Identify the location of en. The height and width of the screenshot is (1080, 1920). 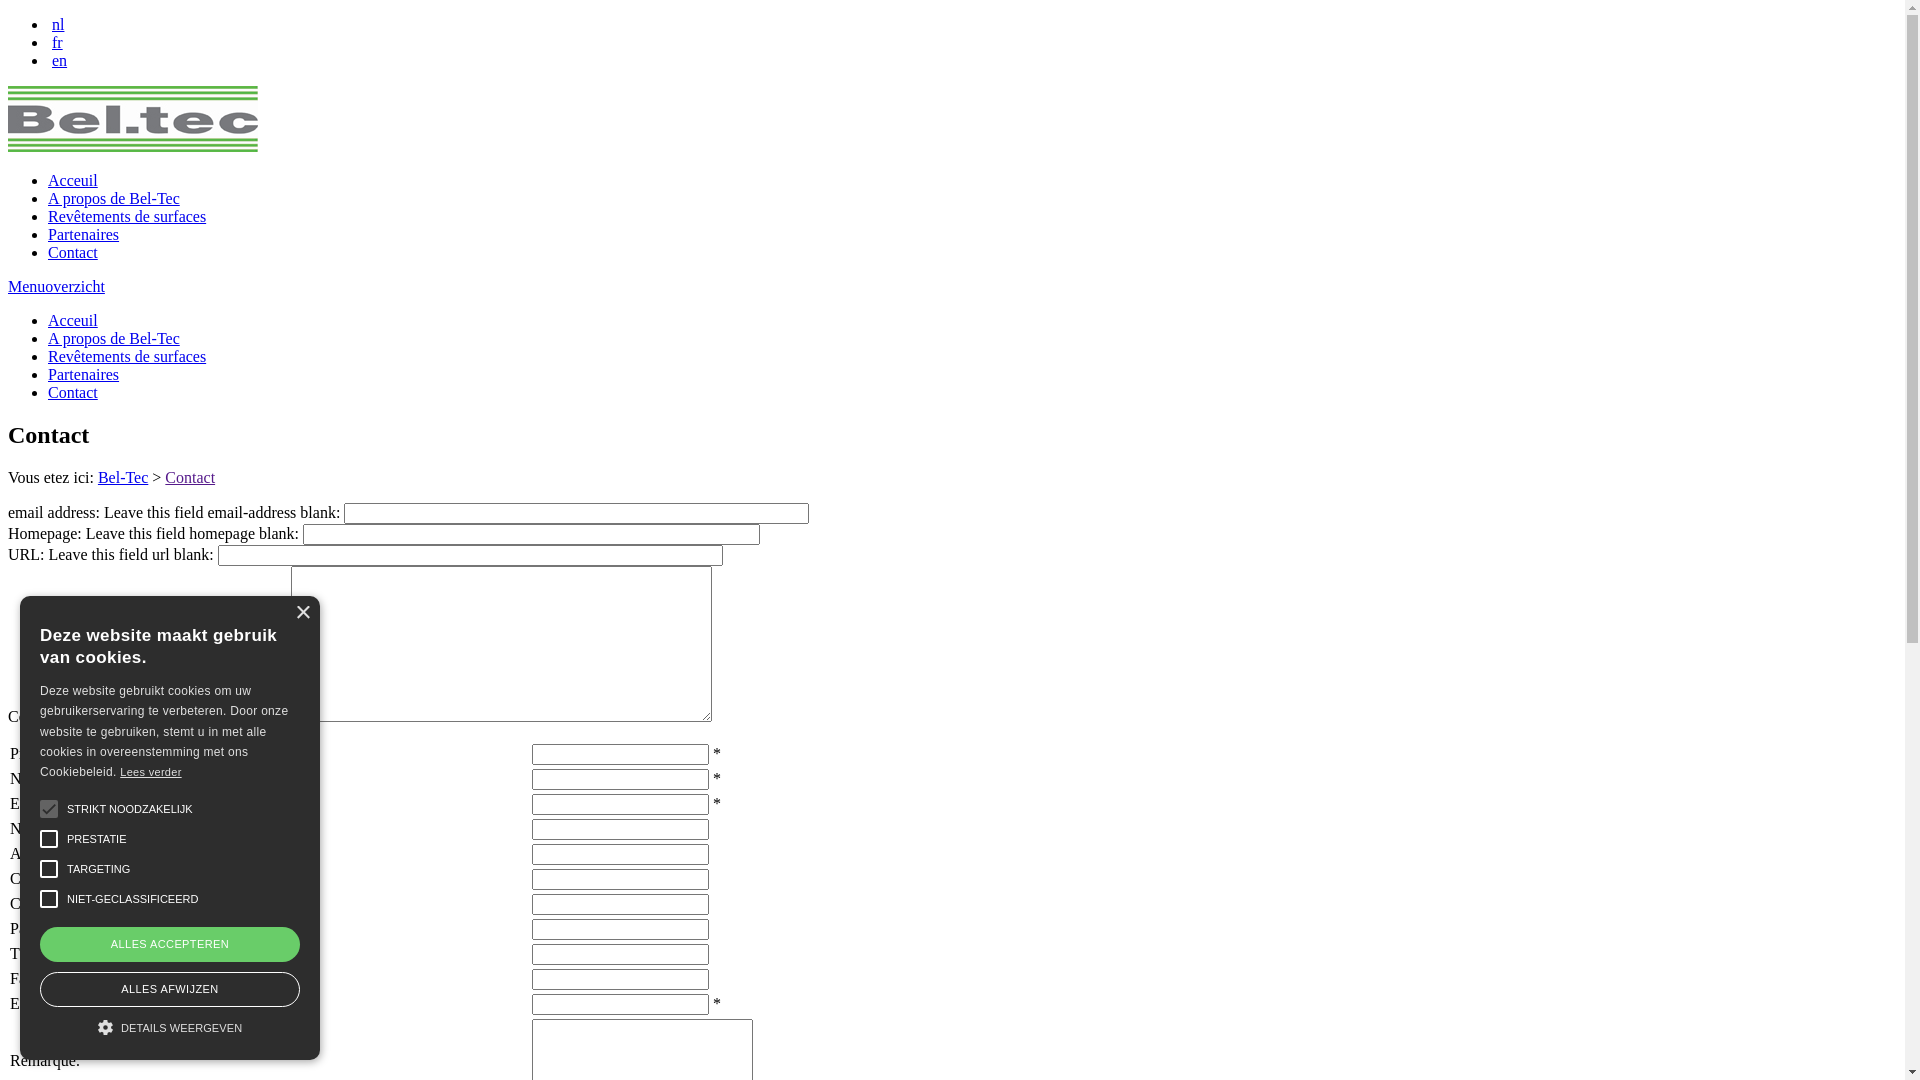
(60, 60).